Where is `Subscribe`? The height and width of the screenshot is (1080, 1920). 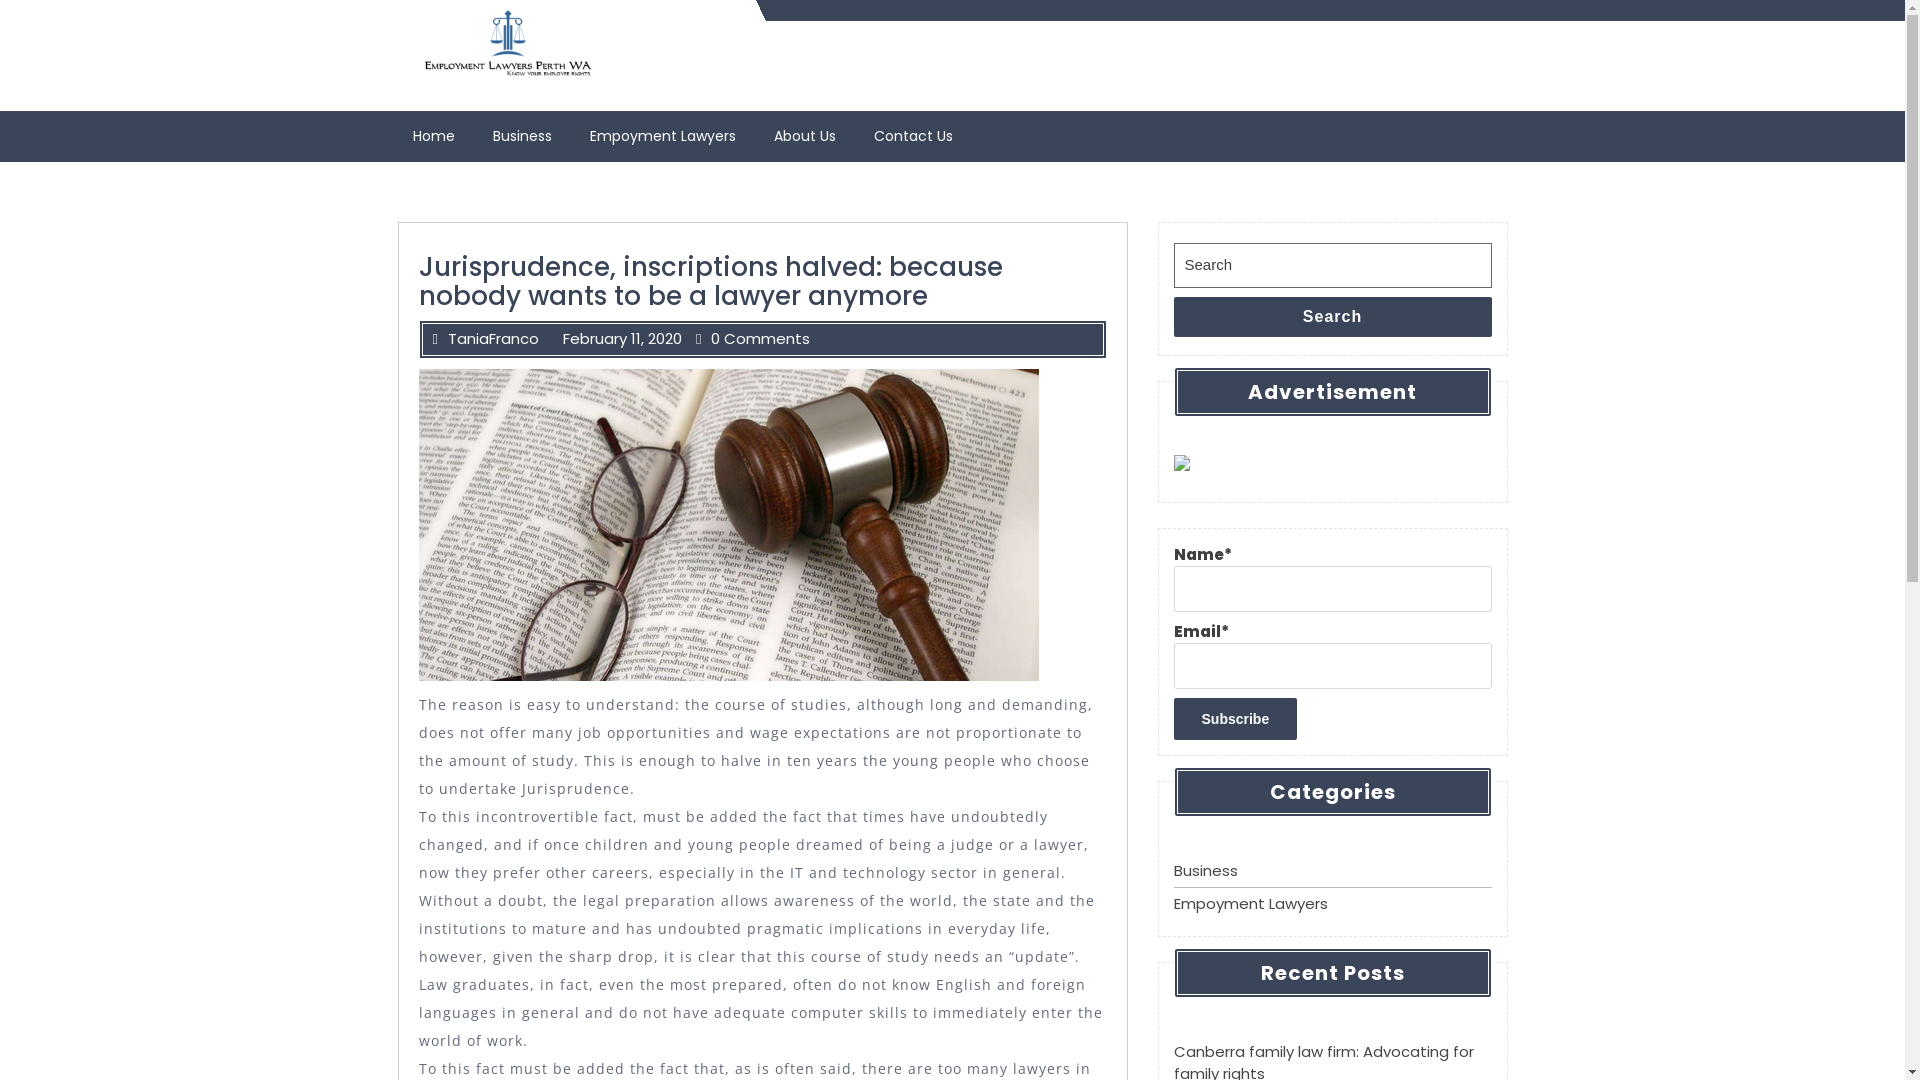
Subscribe is located at coordinates (1236, 719).